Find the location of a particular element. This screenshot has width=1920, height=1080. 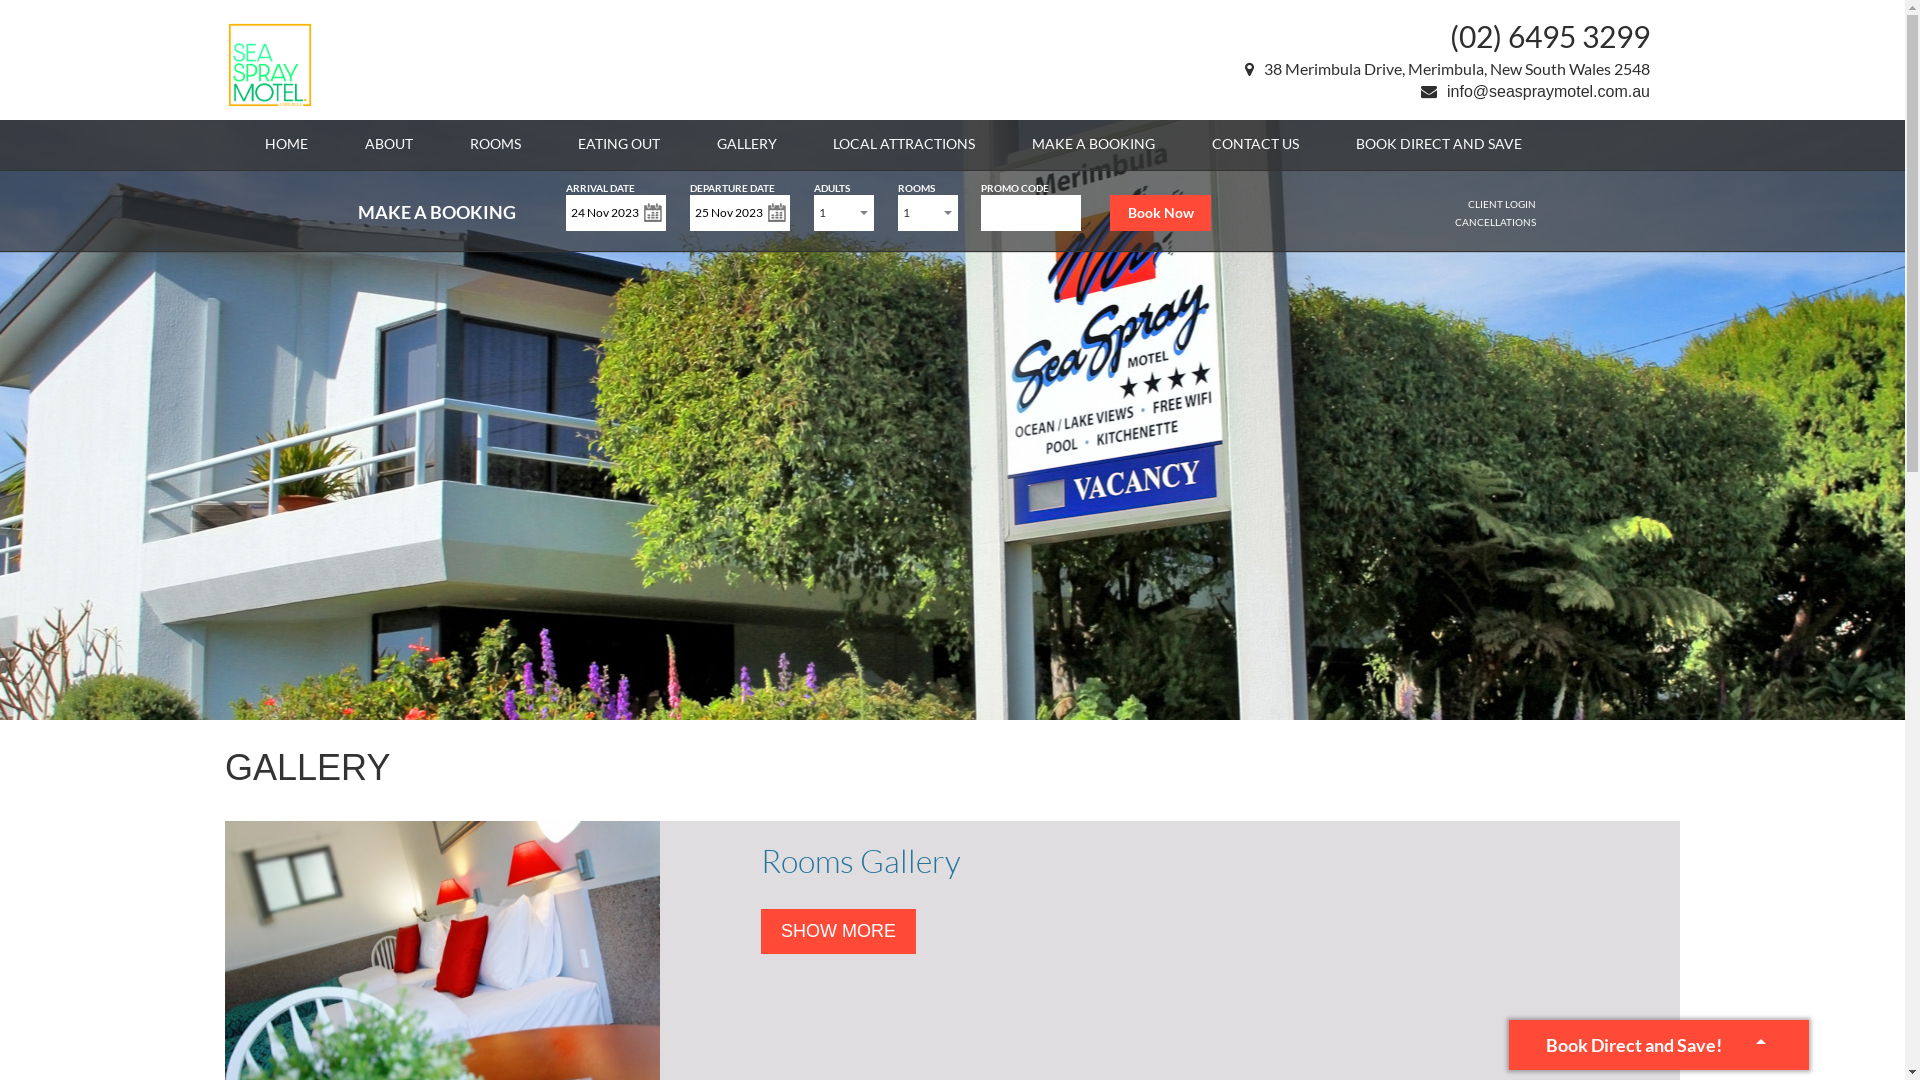

LOCAL ATTRACTIONS is located at coordinates (904, 144).